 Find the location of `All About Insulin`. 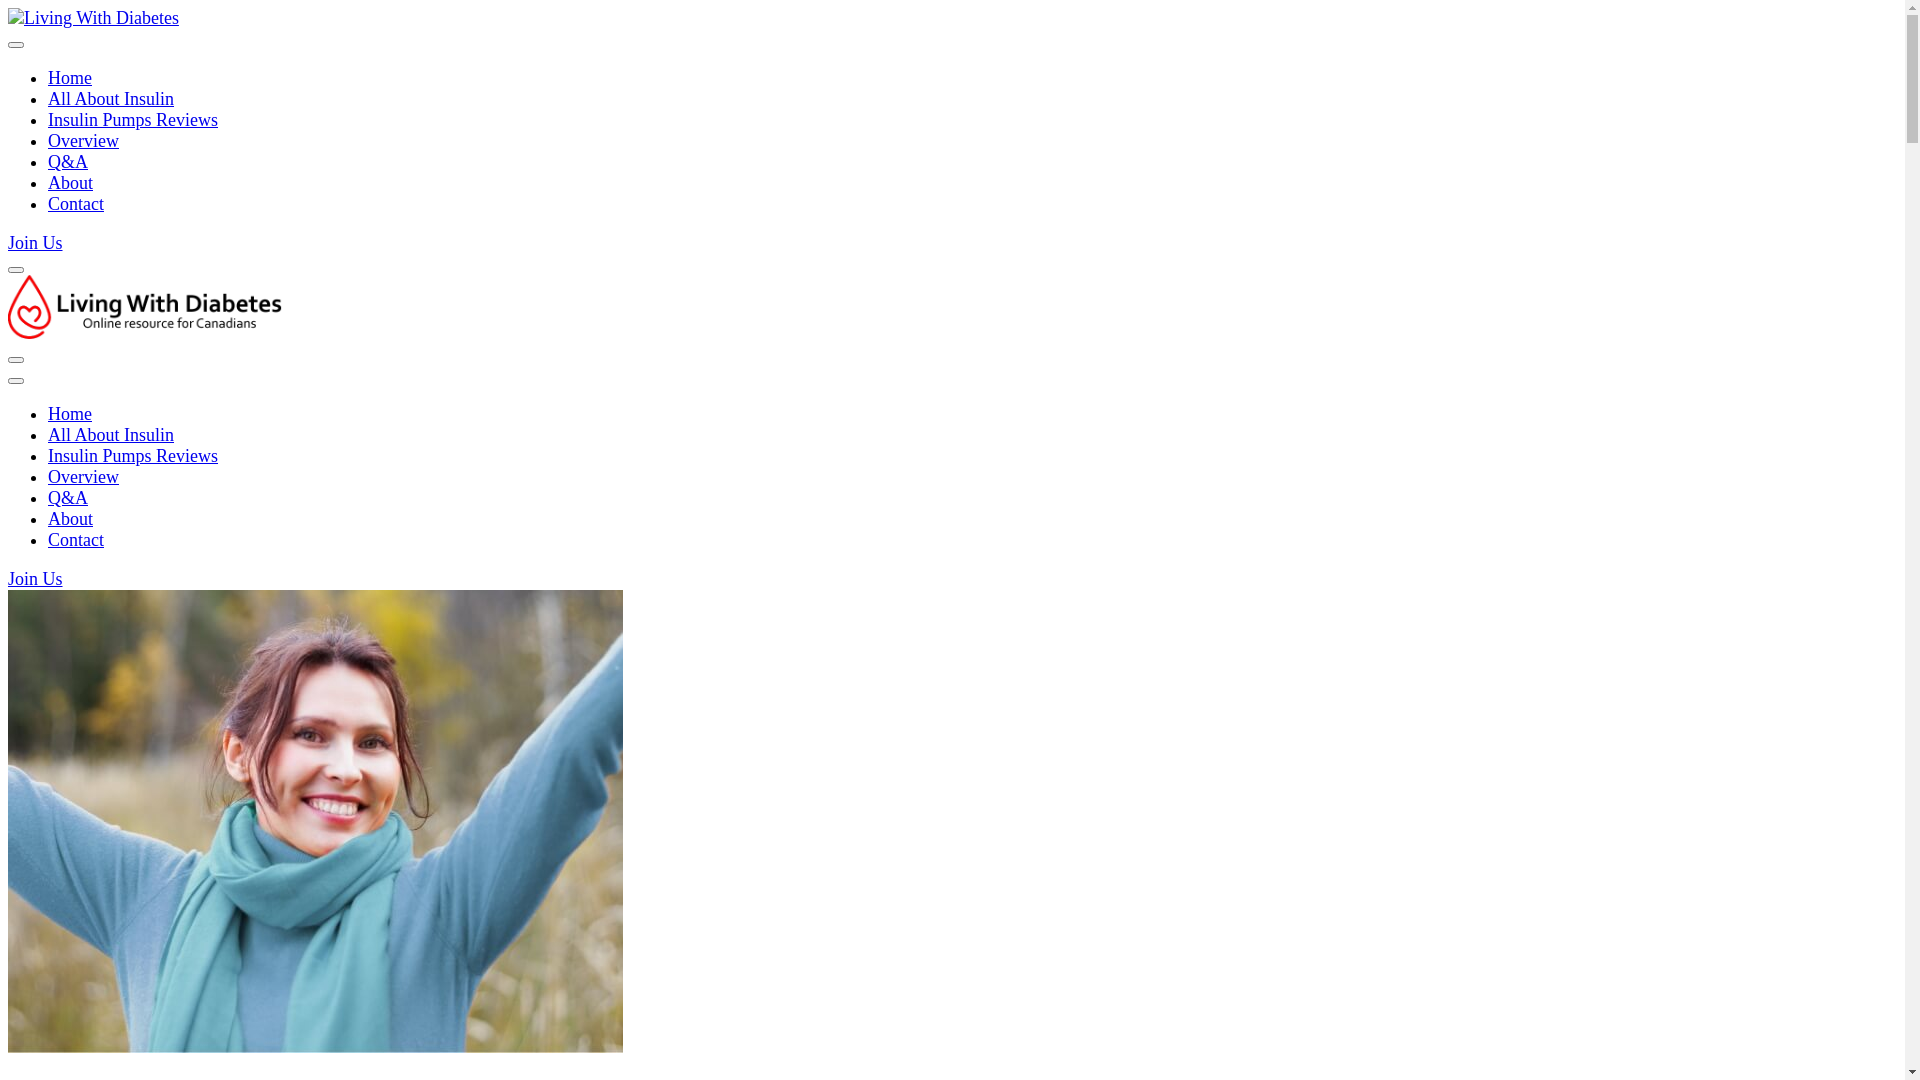

All About Insulin is located at coordinates (111, 99).